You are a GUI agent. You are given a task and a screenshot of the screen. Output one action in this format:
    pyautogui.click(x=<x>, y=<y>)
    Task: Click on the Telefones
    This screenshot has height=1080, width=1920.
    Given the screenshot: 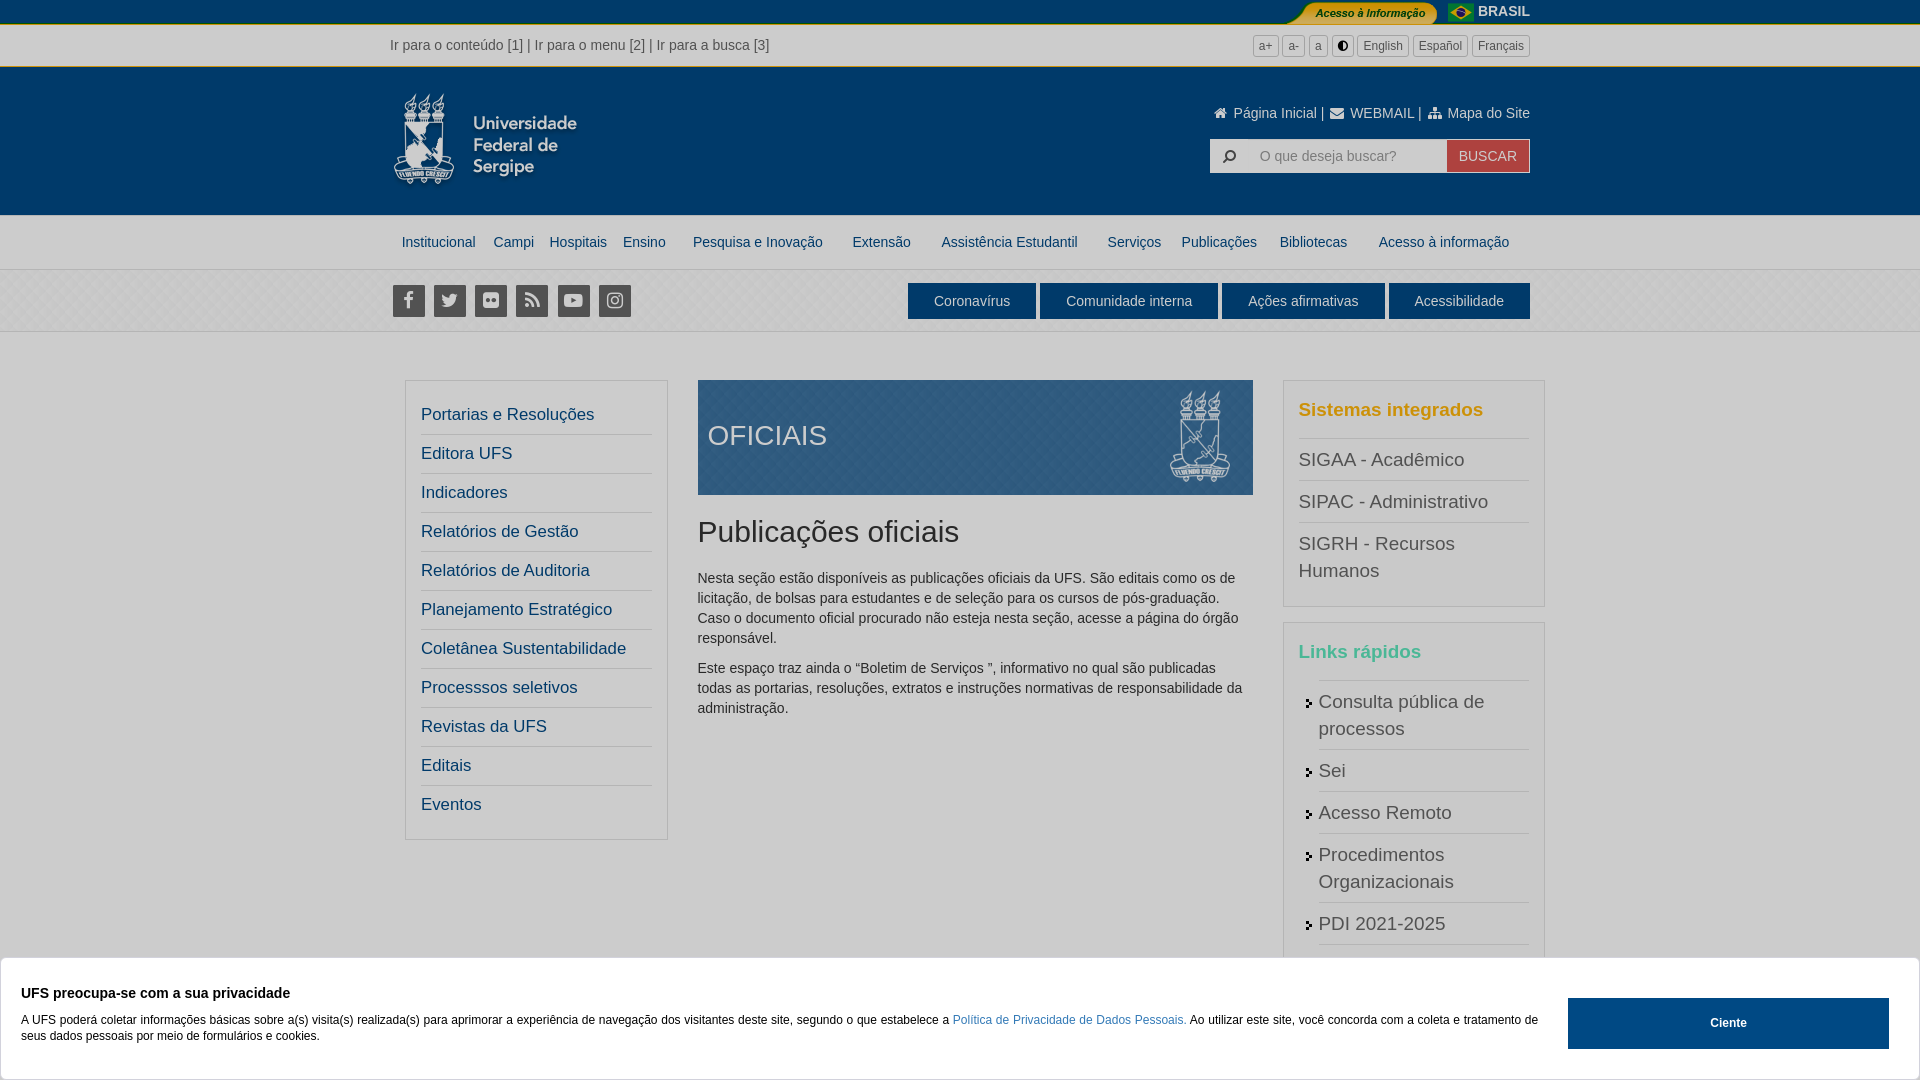 What is the action you would take?
    pyautogui.click(x=1358, y=1050)
    